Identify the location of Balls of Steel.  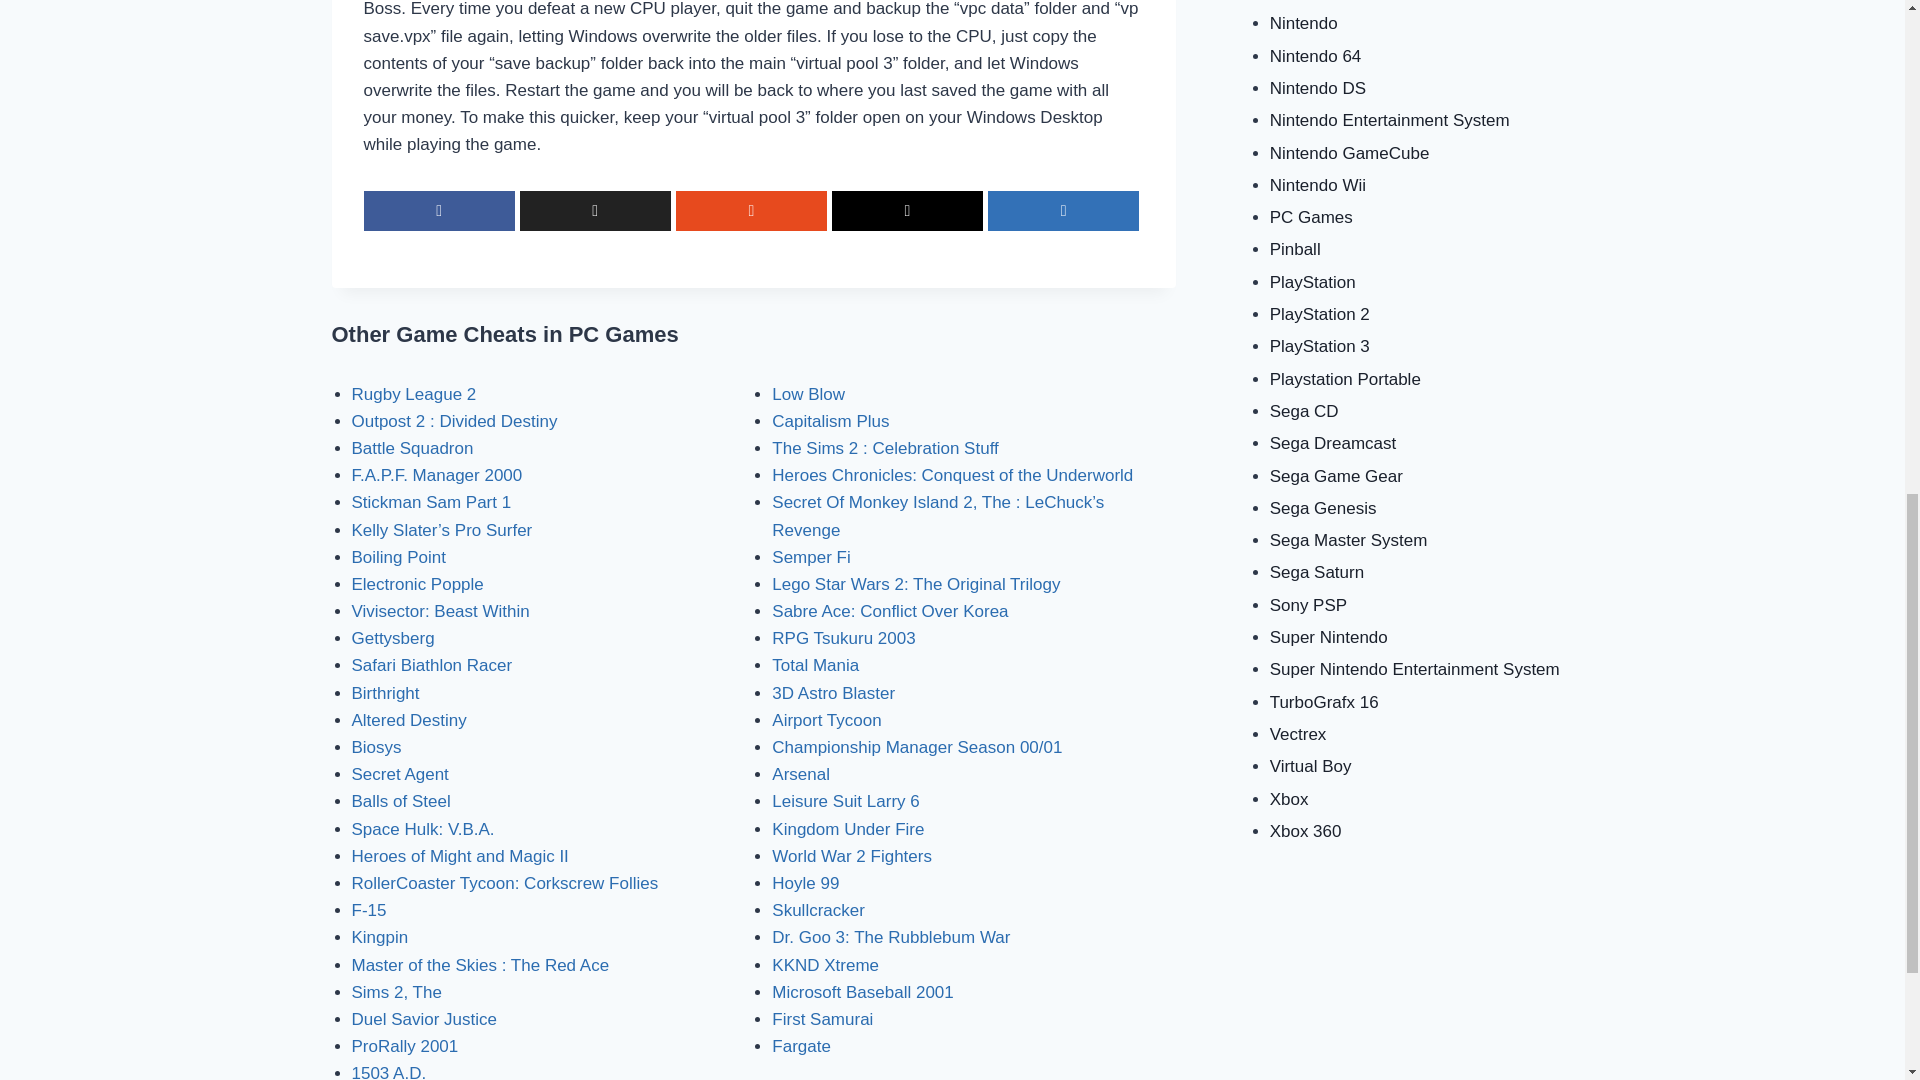
(401, 801).